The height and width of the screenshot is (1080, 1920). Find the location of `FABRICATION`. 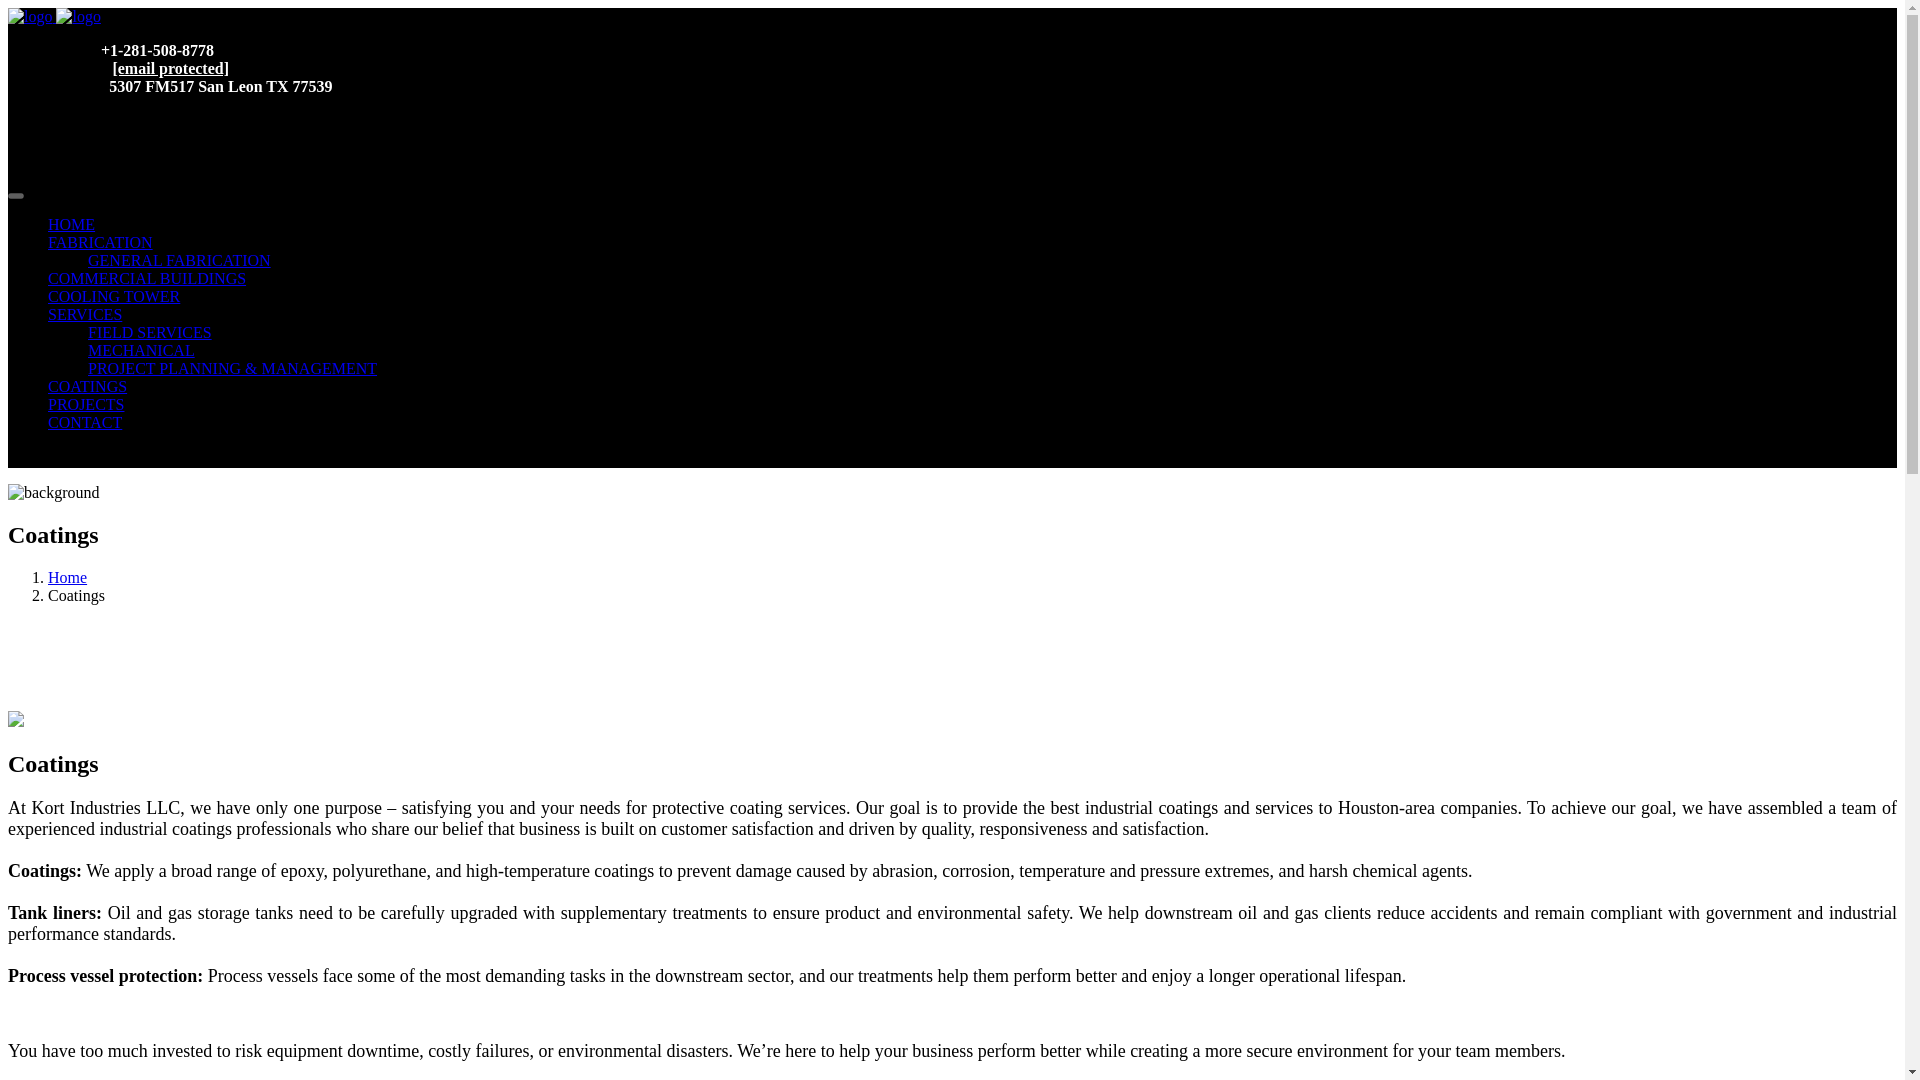

FABRICATION is located at coordinates (100, 242).